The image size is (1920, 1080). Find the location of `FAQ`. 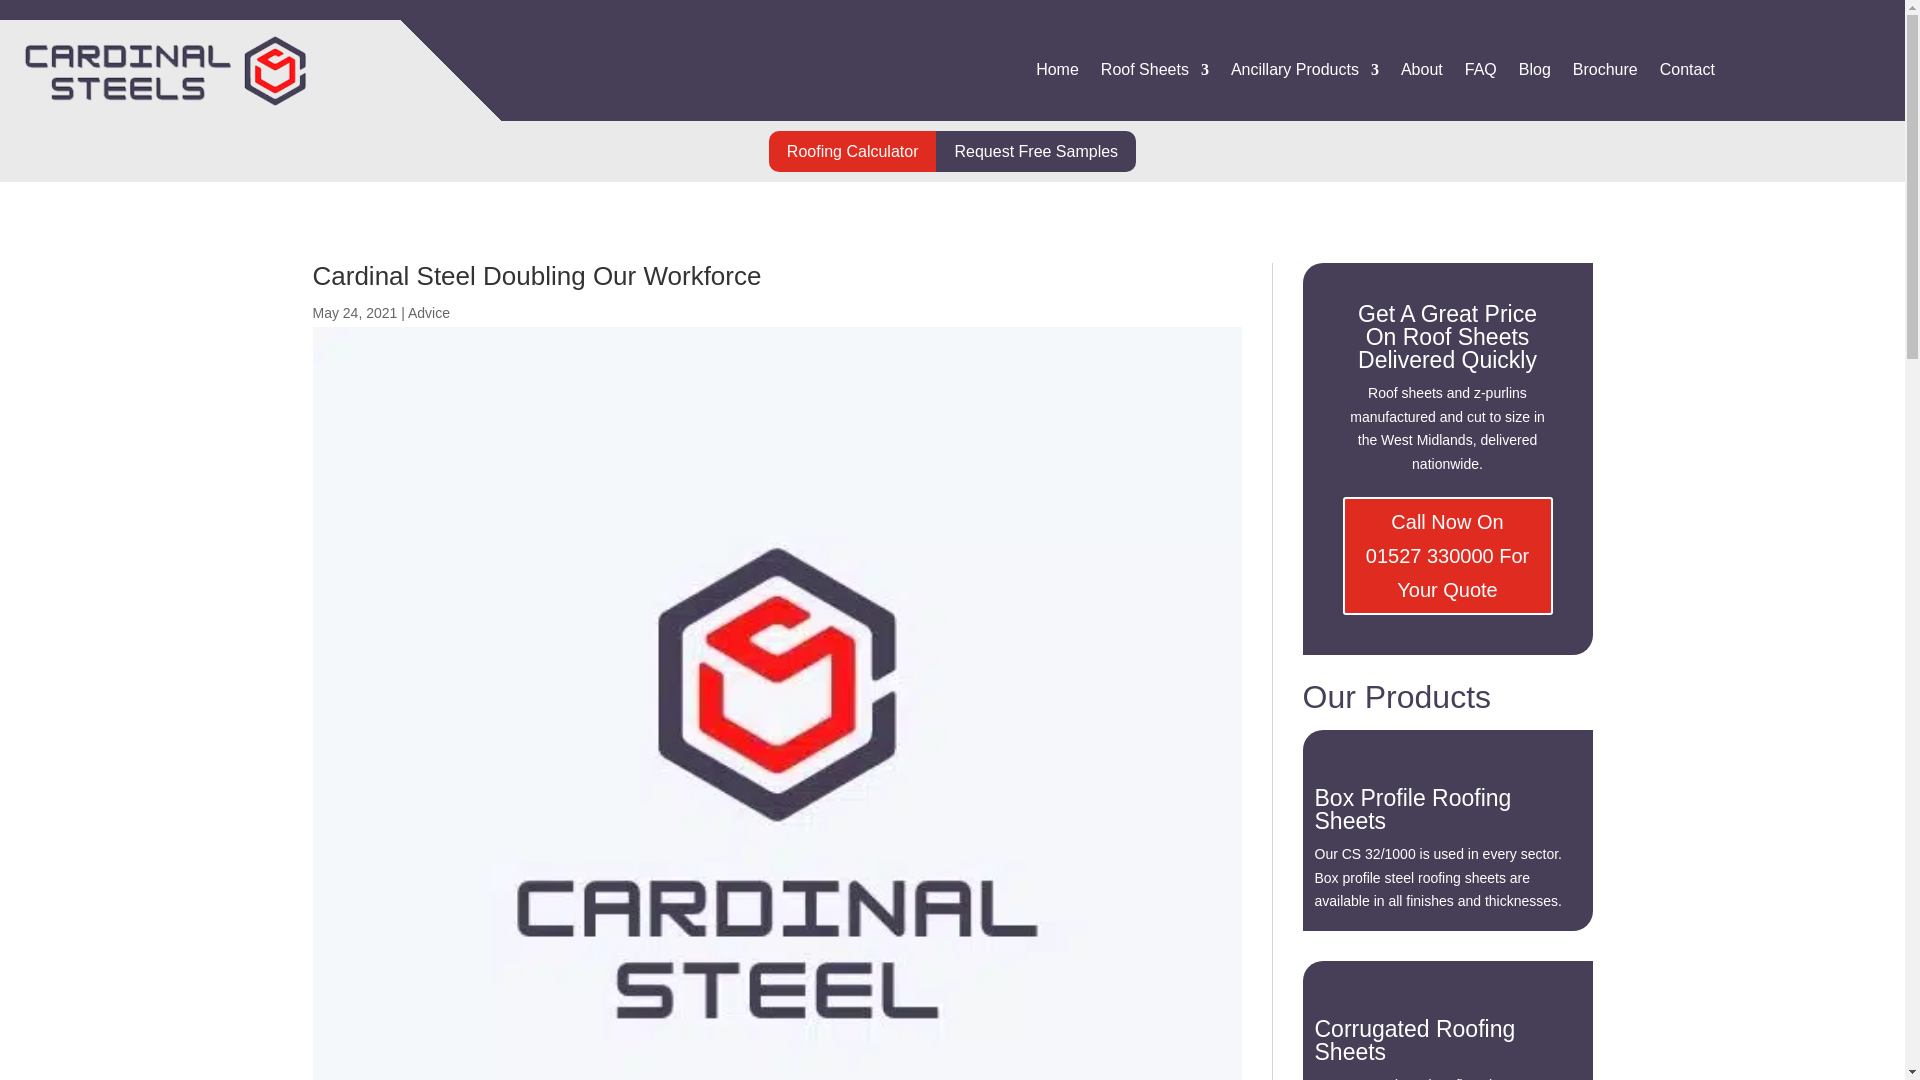

FAQ is located at coordinates (1480, 74).